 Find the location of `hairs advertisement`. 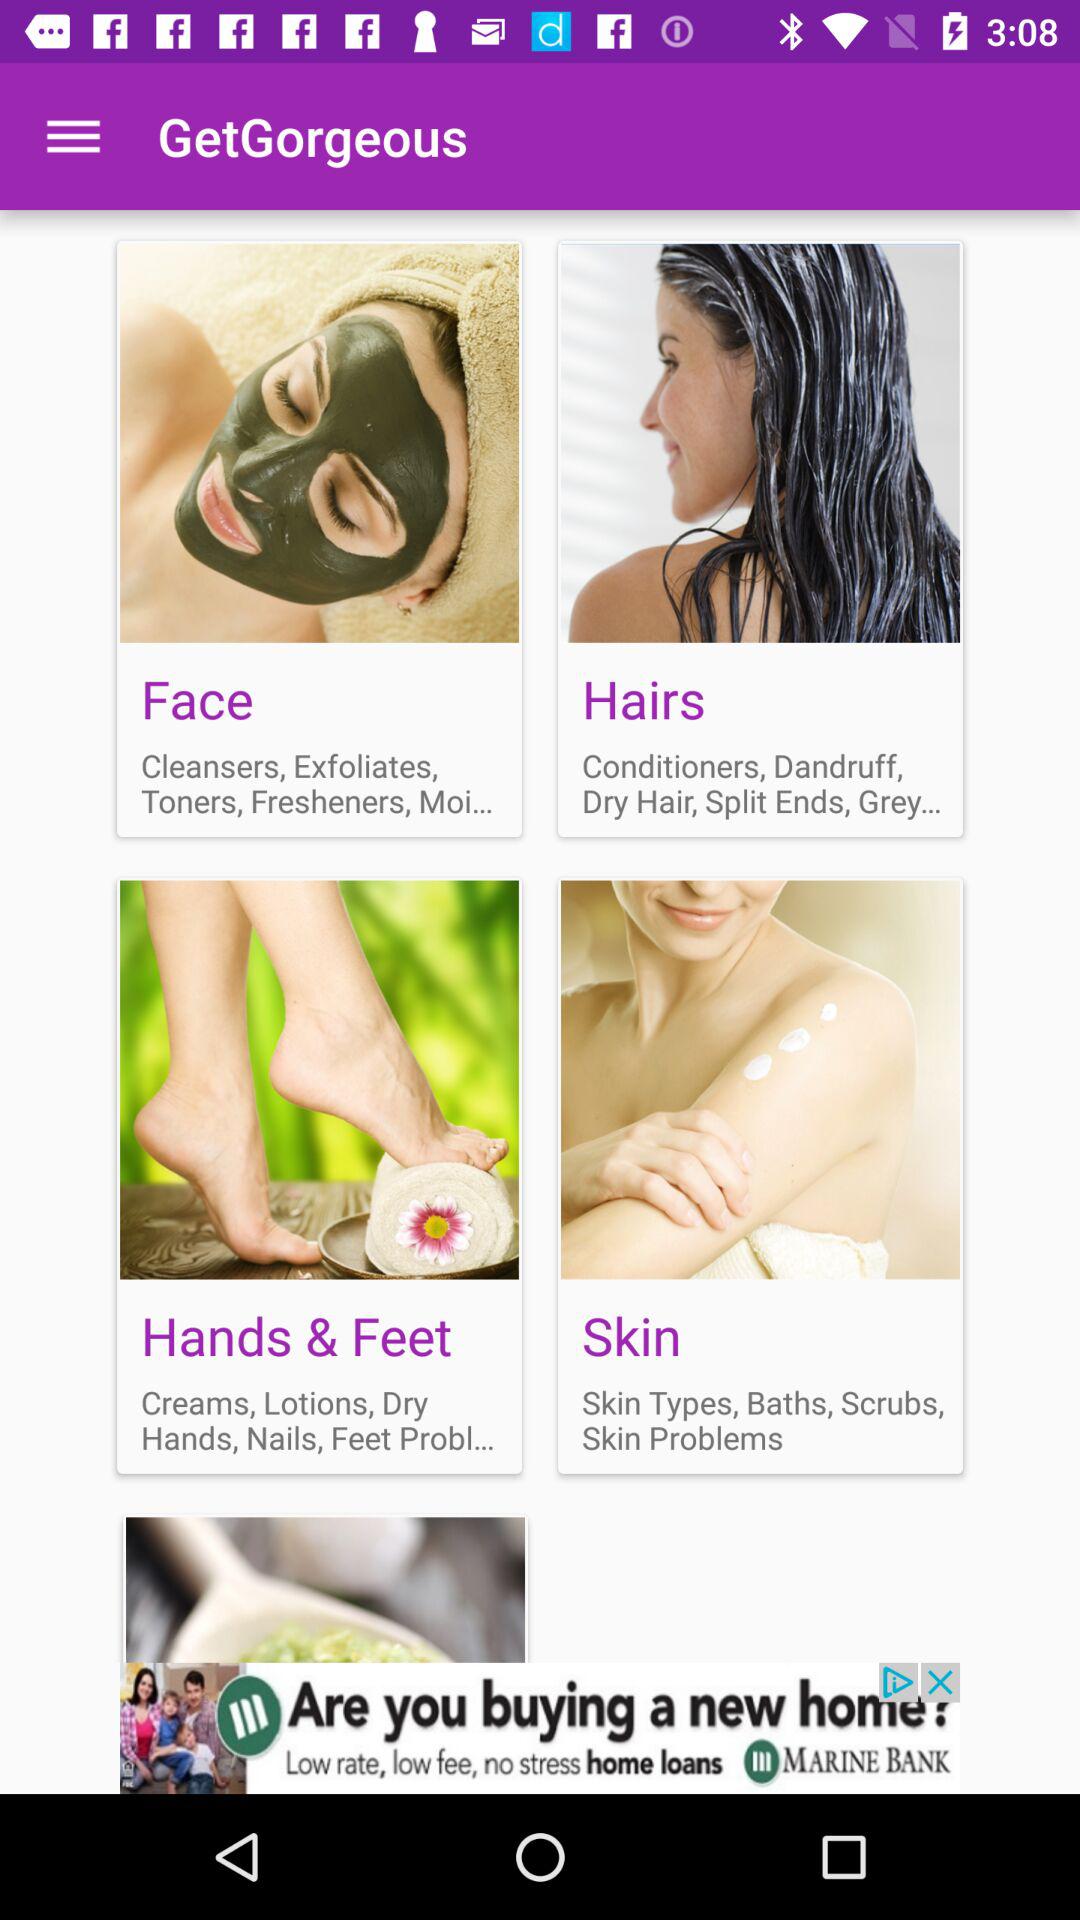

hairs advertisement is located at coordinates (760, 538).